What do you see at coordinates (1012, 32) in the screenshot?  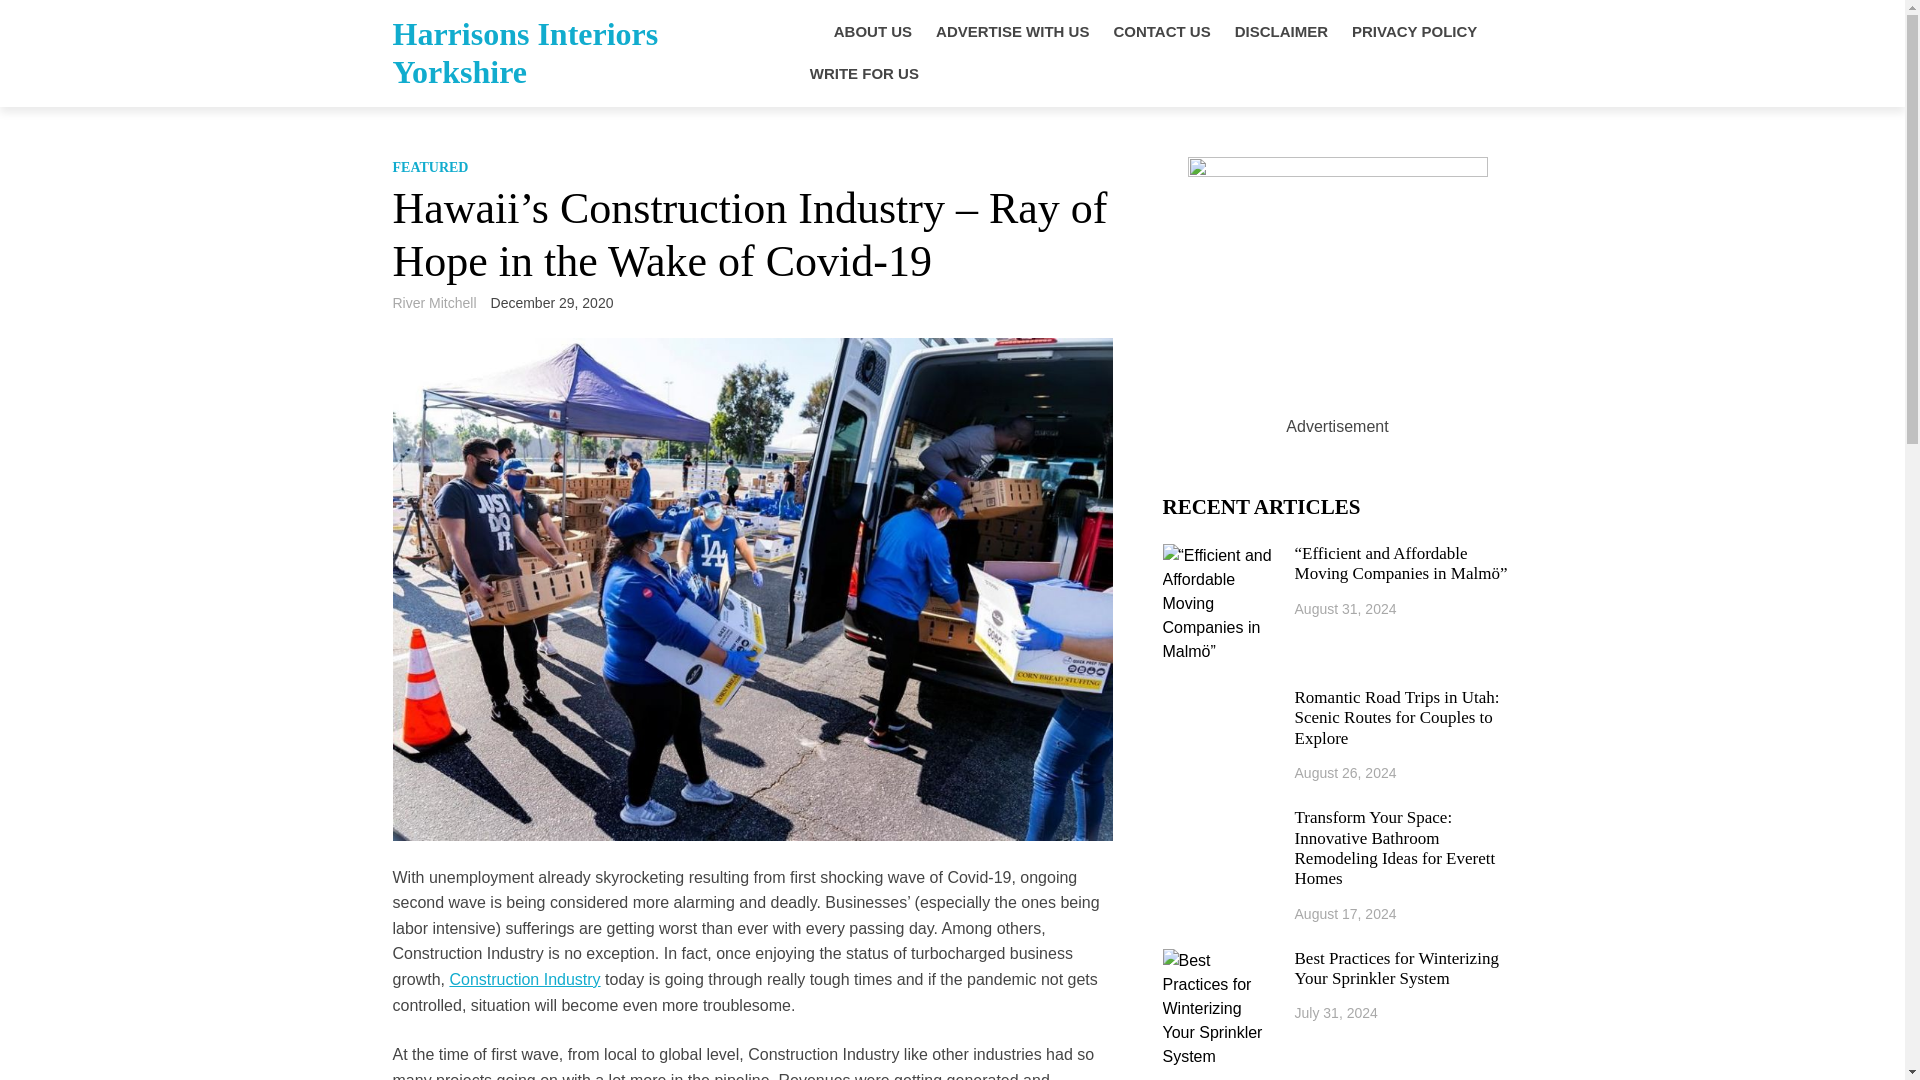 I see `ADVERTISE WITH US` at bounding box center [1012, 32].